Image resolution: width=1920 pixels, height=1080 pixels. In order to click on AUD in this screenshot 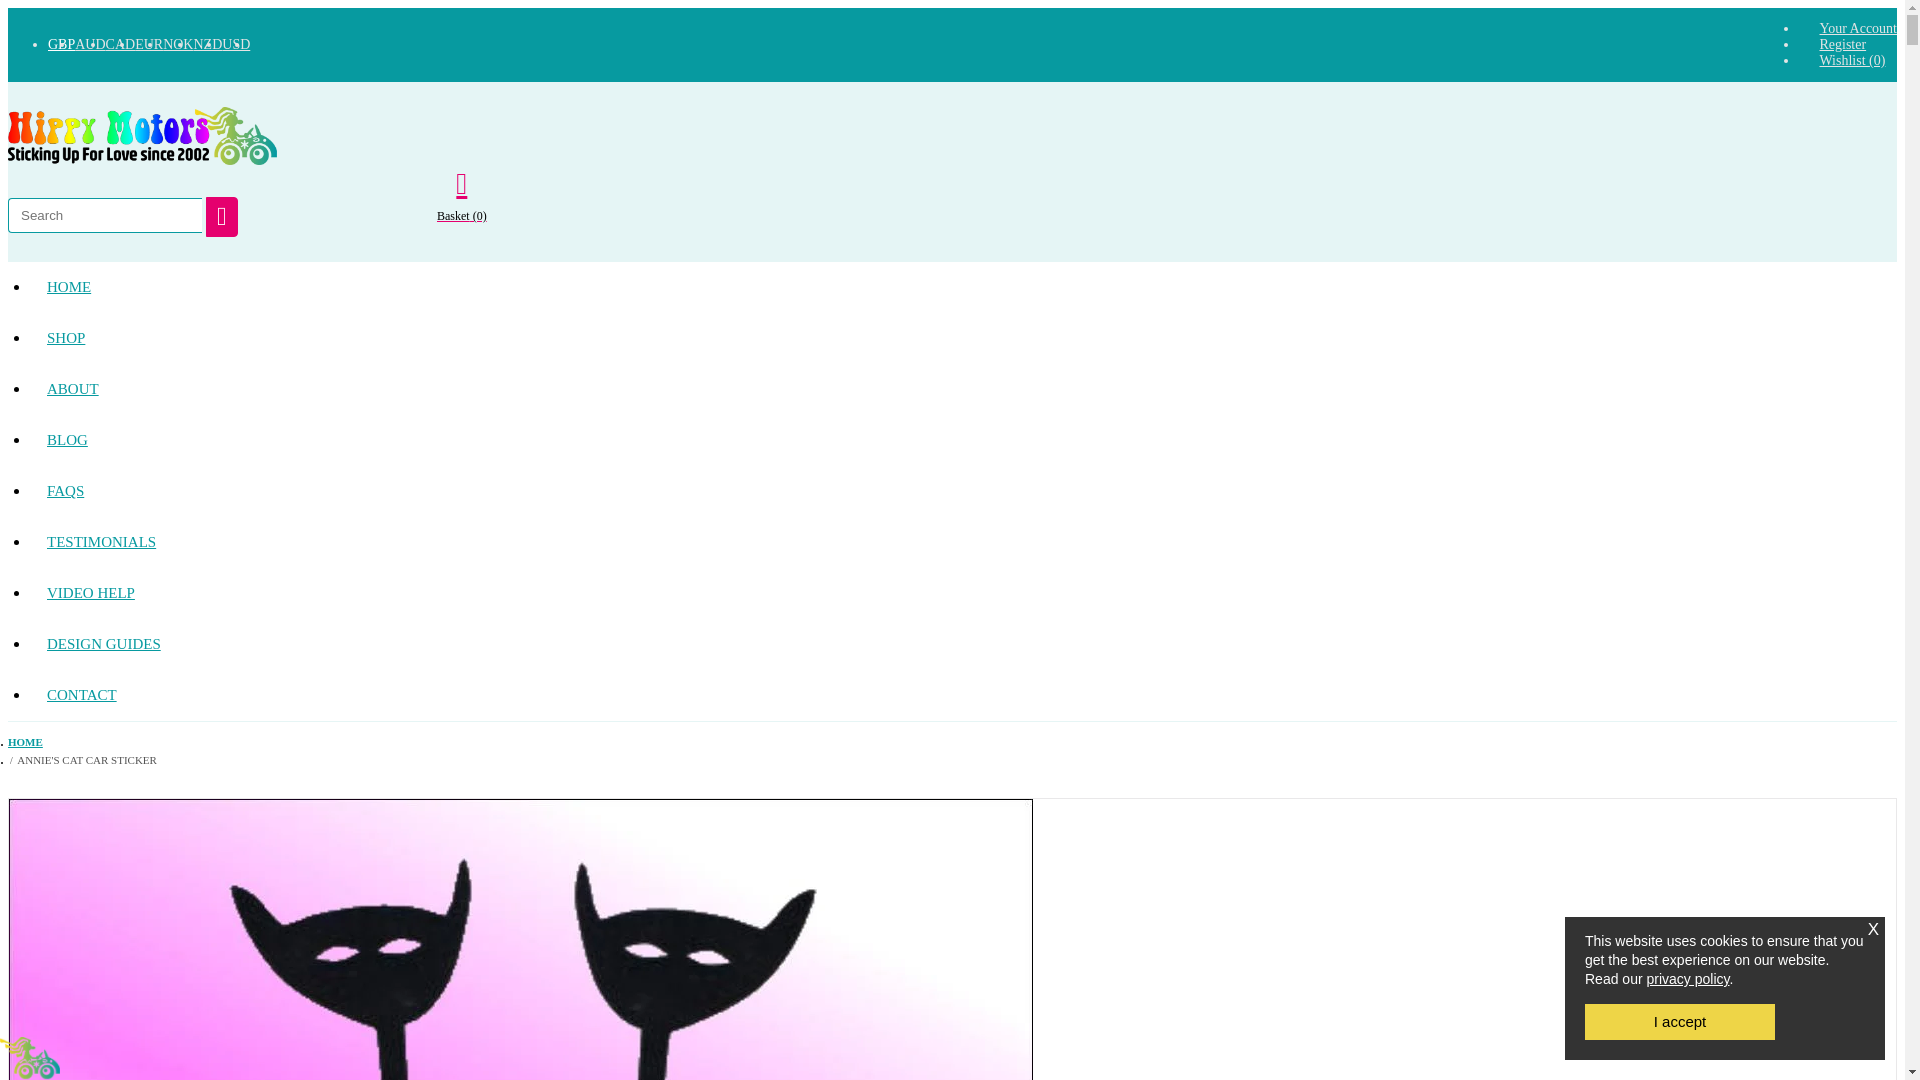, I will do `click(90, 44)`.